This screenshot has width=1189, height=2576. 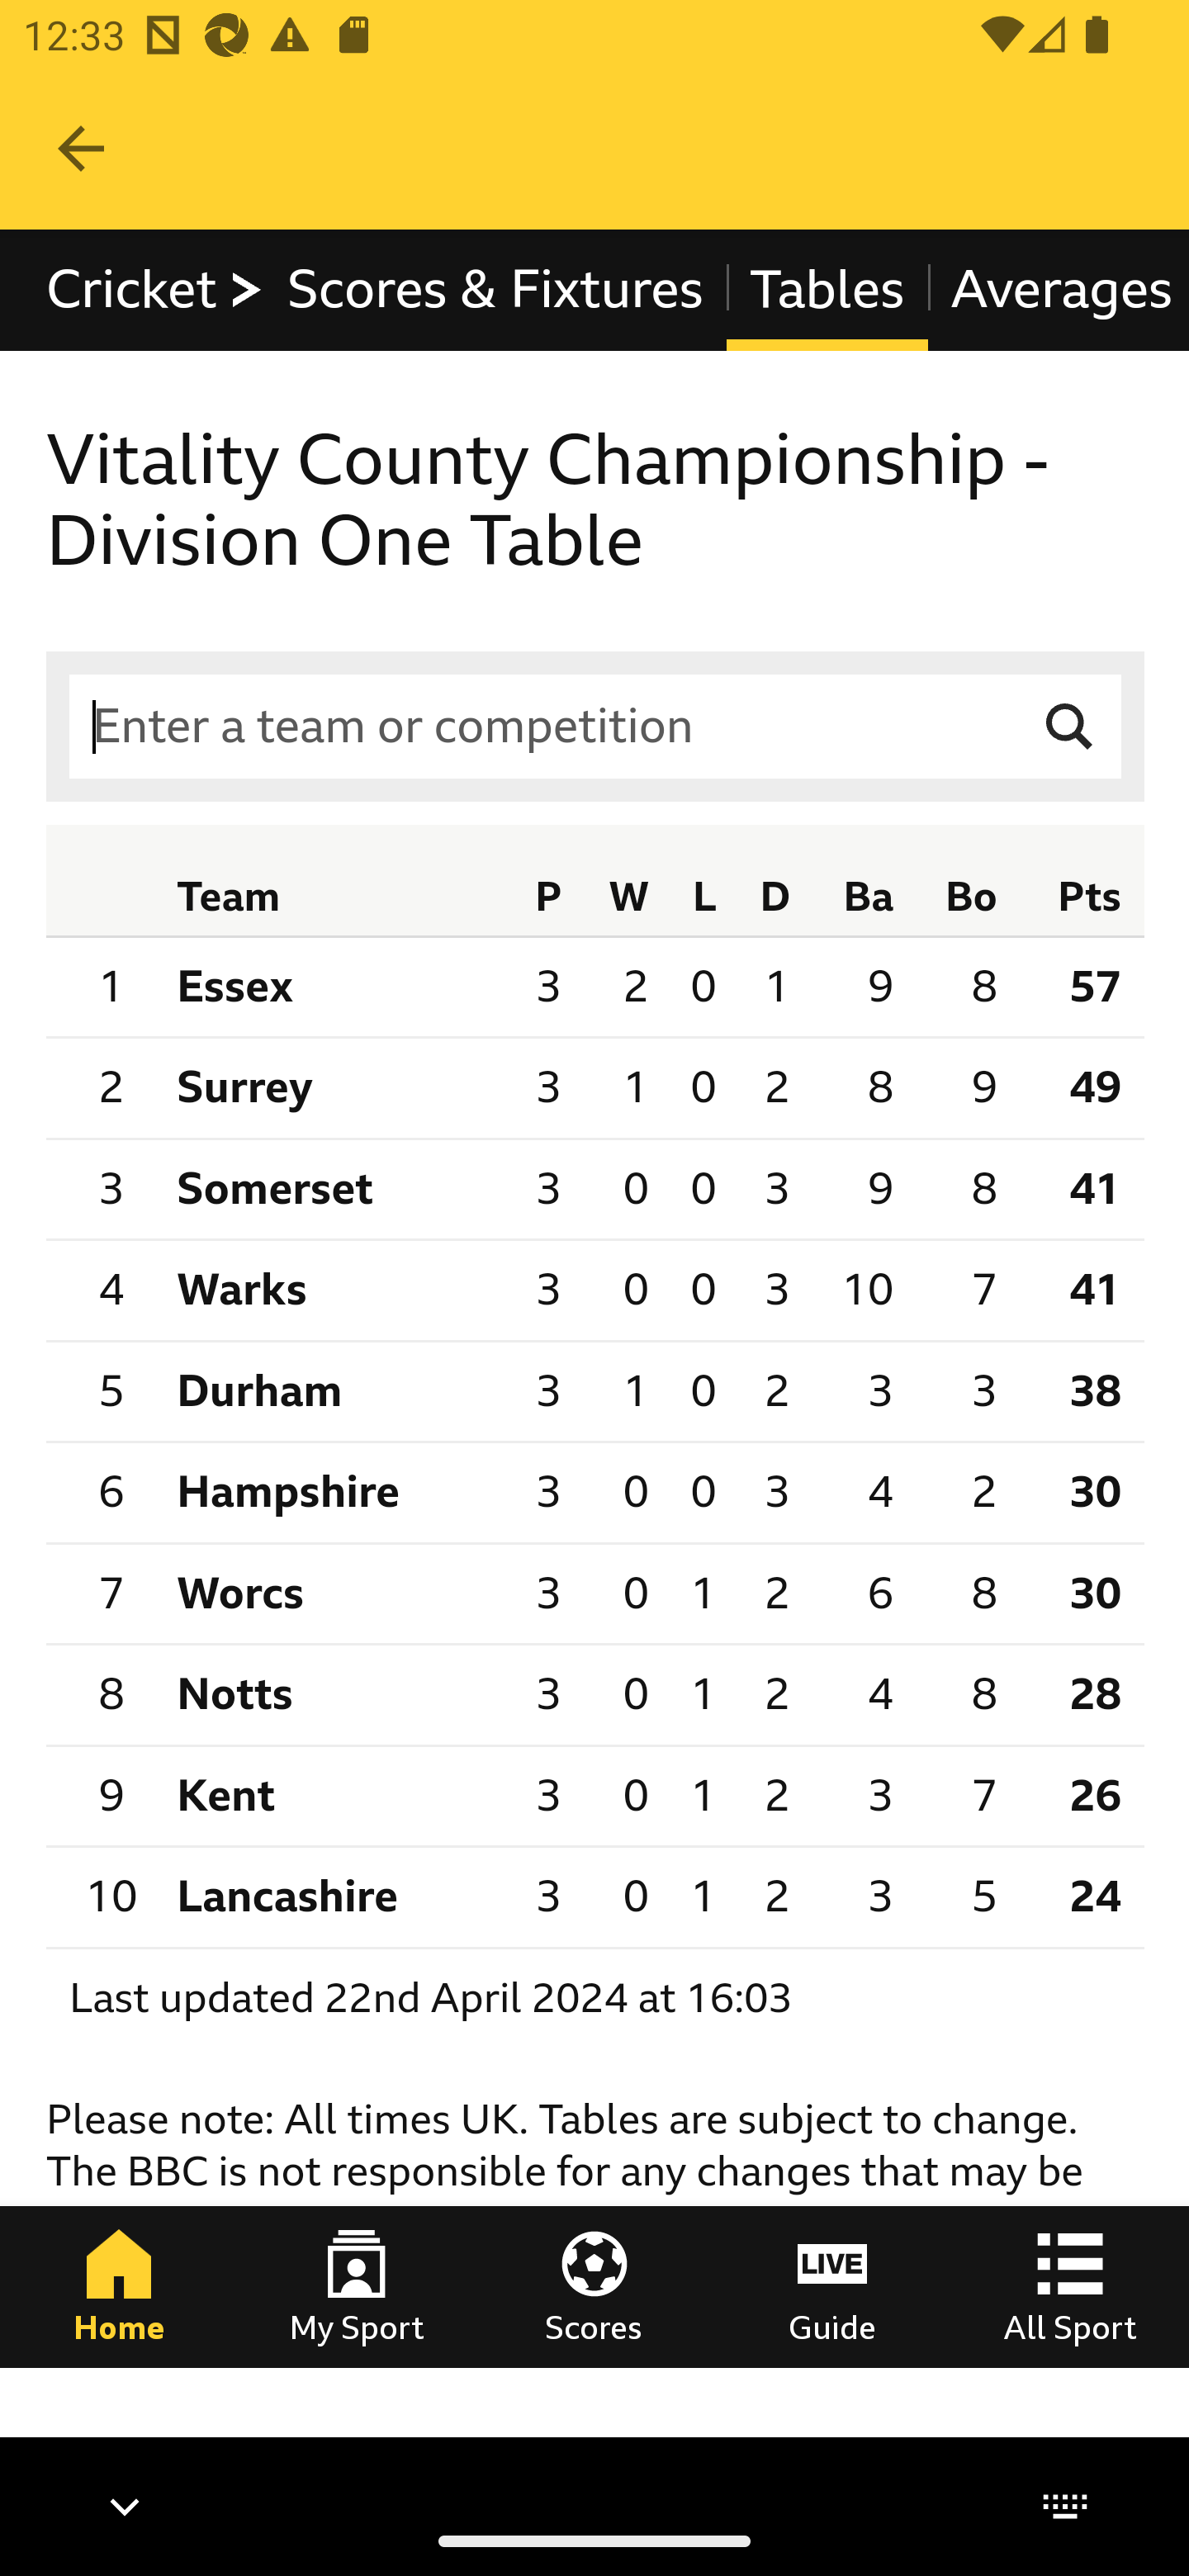 What do you see at coordinates (1057, 289) in the screenshot?
I see `Averages` at bounding box center [1057, 289].